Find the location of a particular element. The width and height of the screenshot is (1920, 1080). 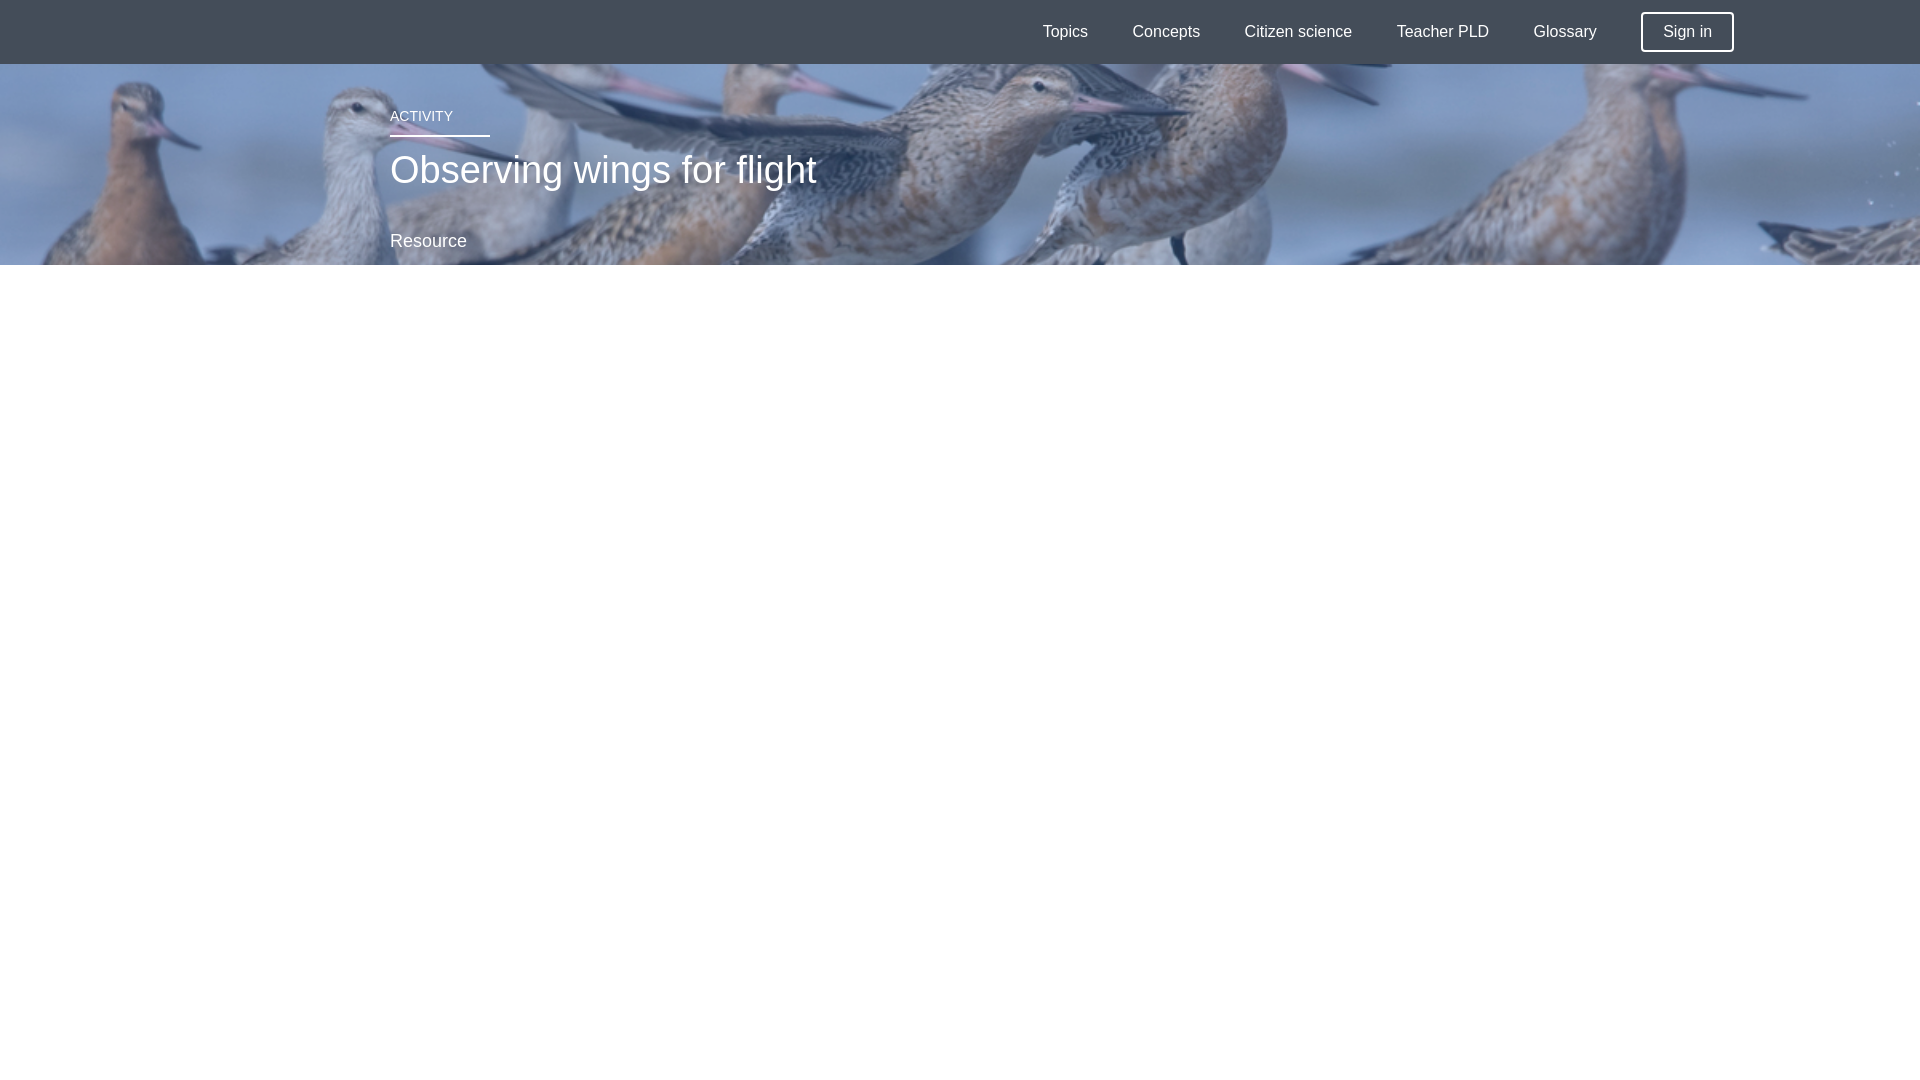

Glossary is located at coordinates (1566, 32).